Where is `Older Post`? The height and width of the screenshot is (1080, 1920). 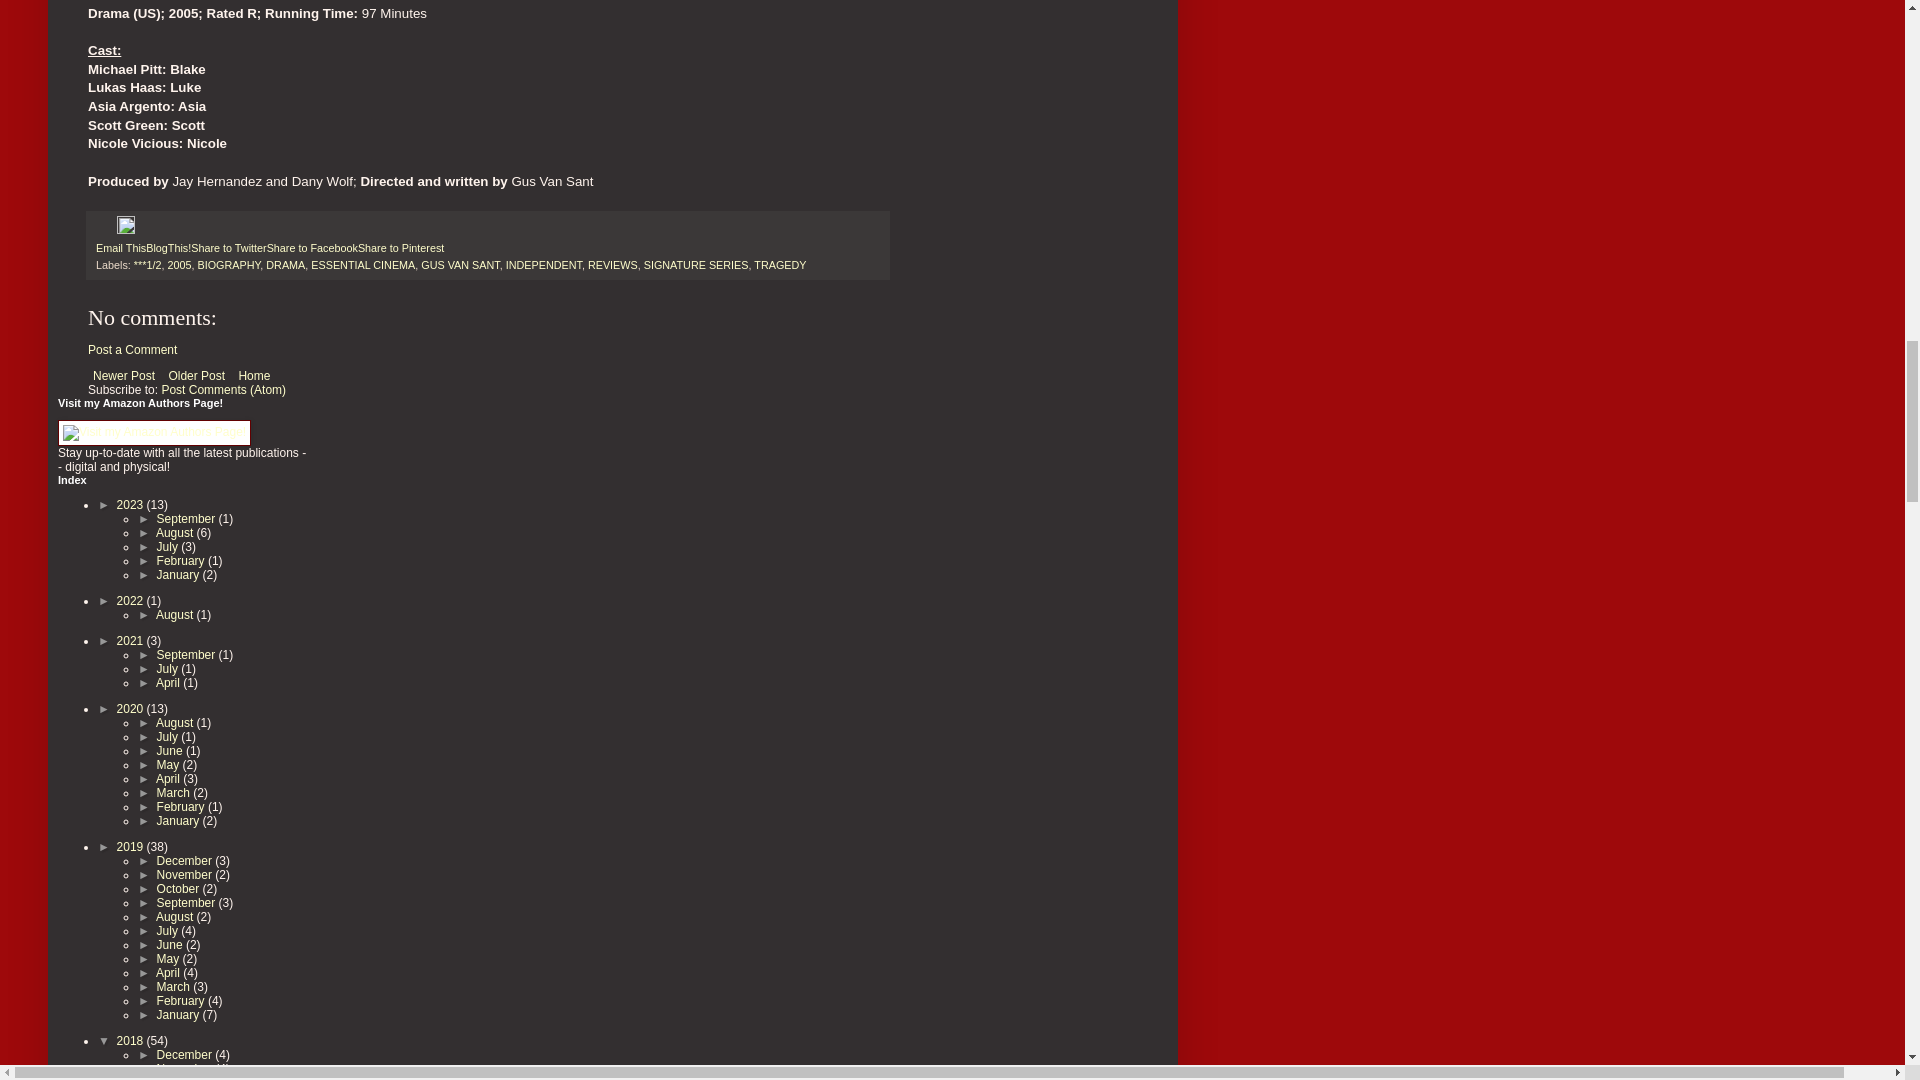
Older Post is located at coordinates (196, 375).